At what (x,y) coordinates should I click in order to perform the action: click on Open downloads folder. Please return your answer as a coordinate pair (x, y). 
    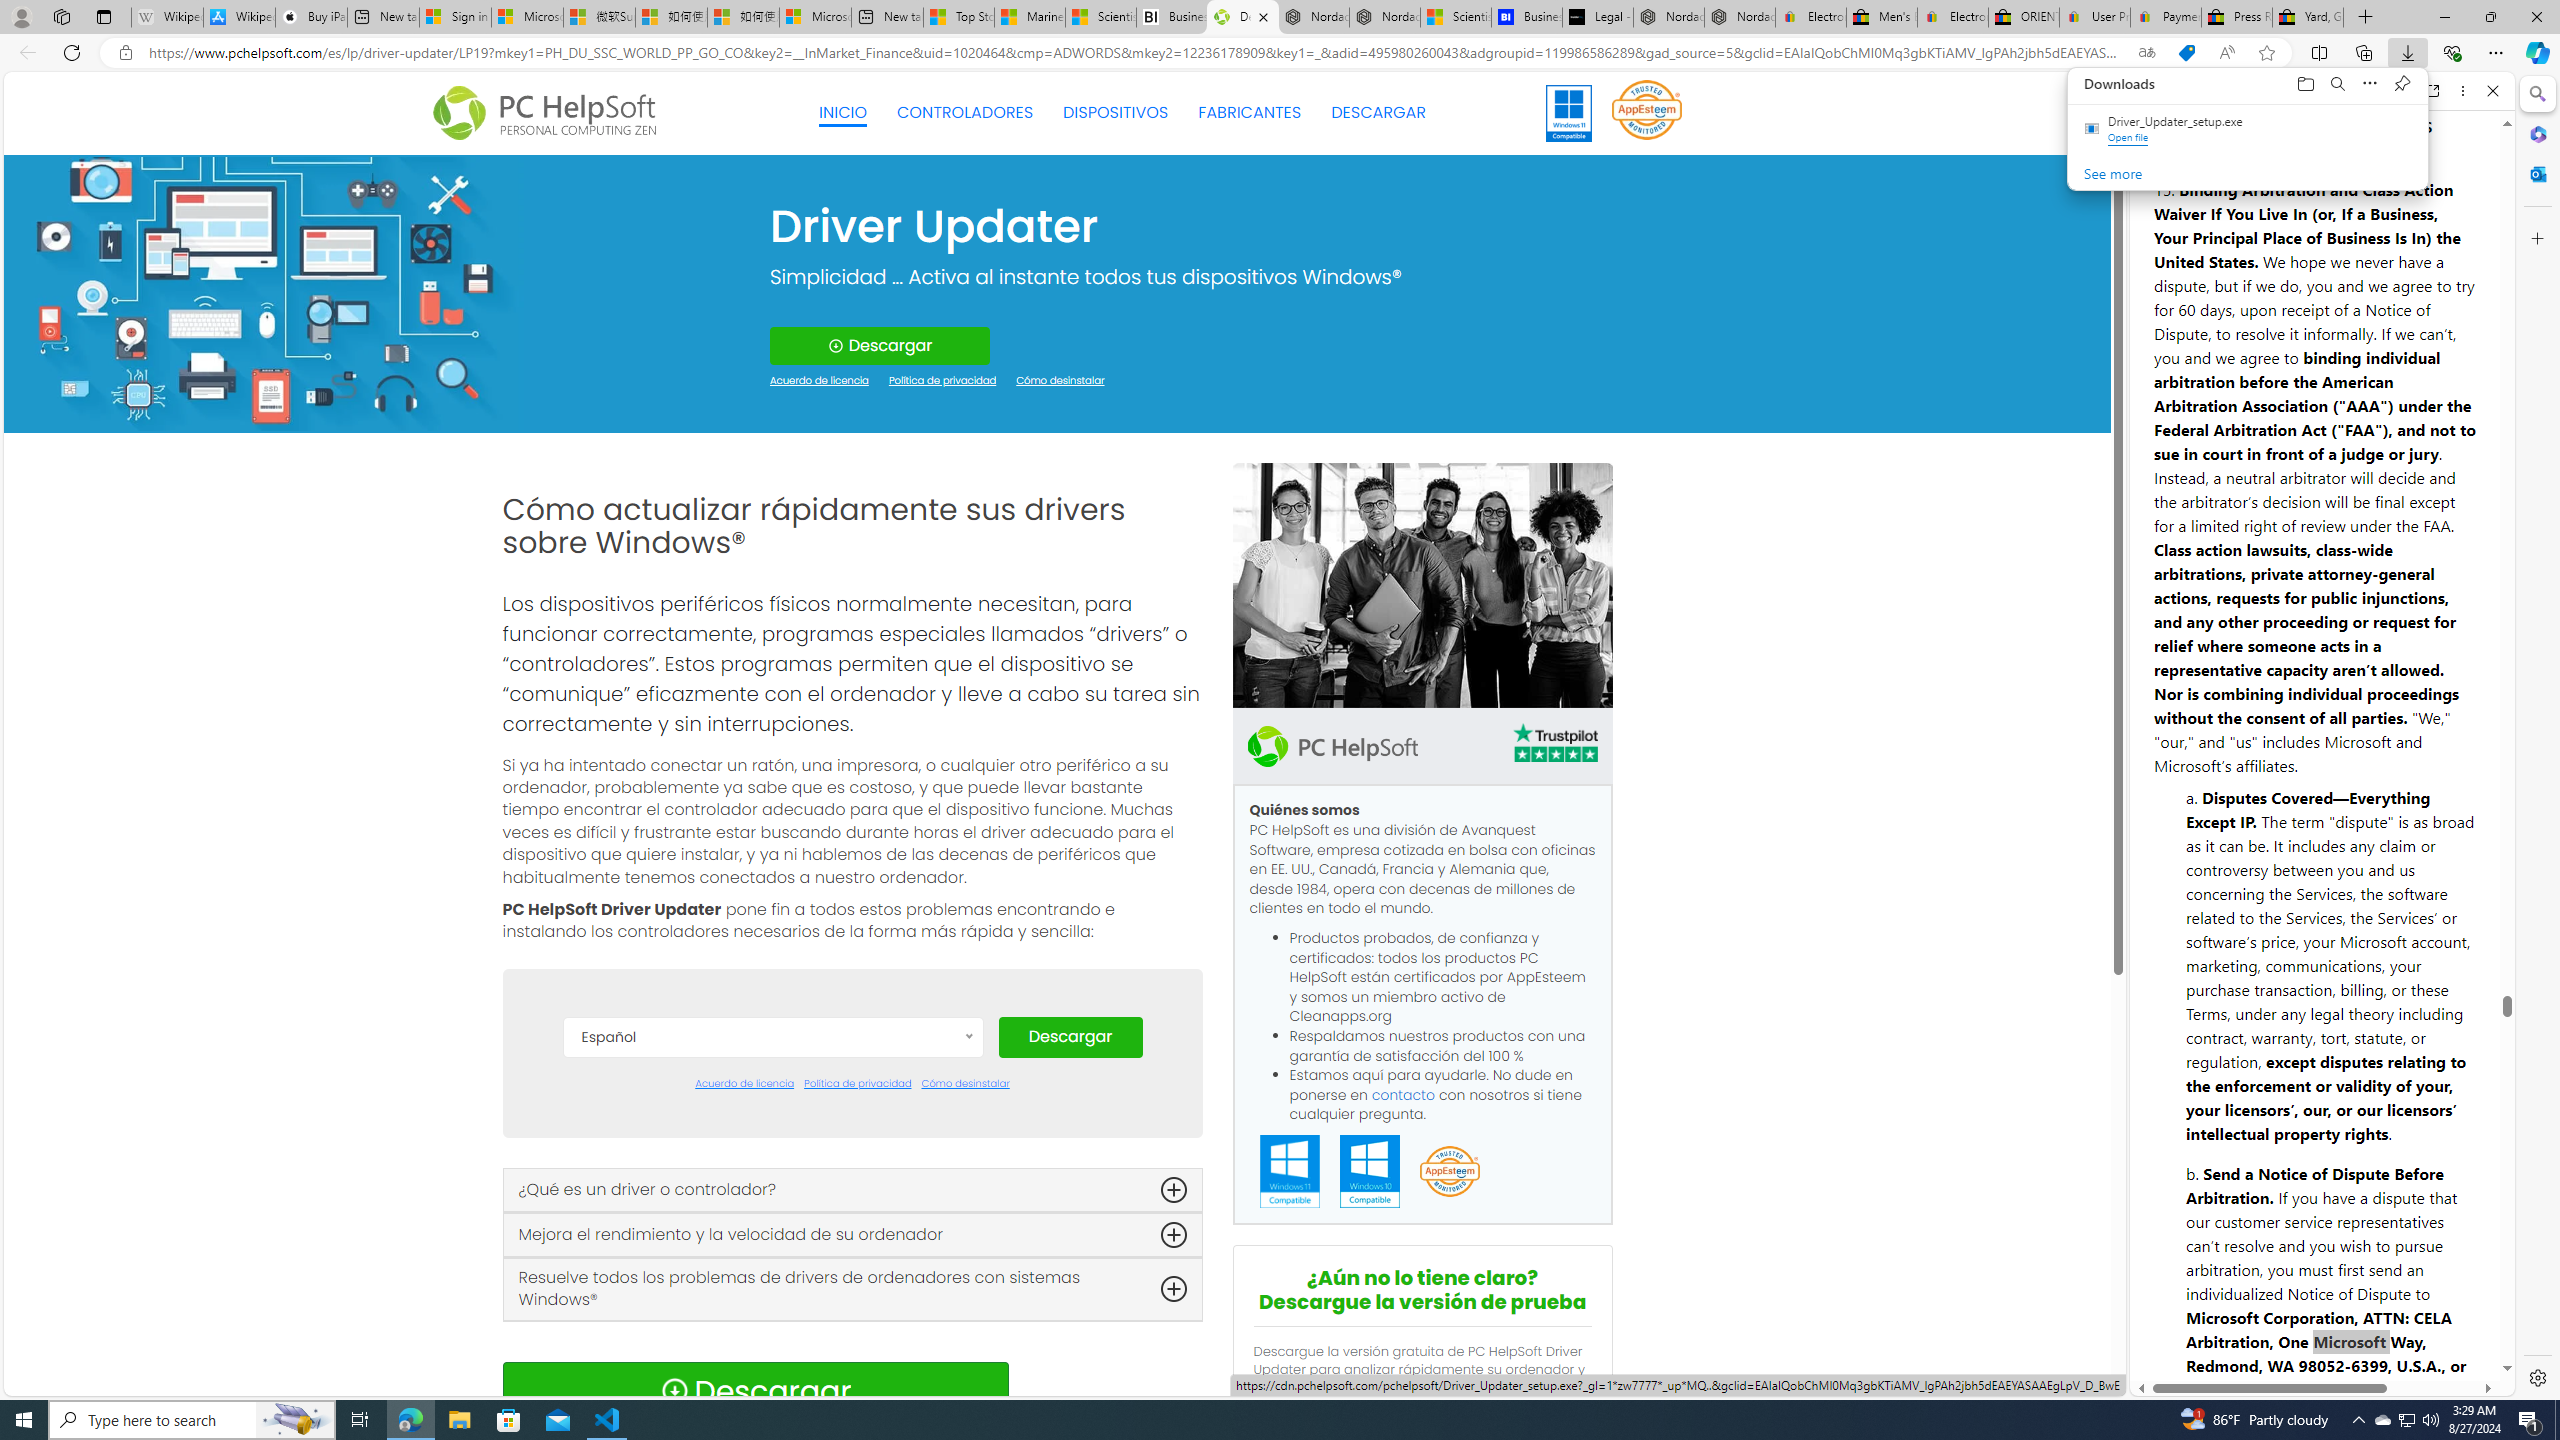
    Looking at the image, I should click on (2305, 84).